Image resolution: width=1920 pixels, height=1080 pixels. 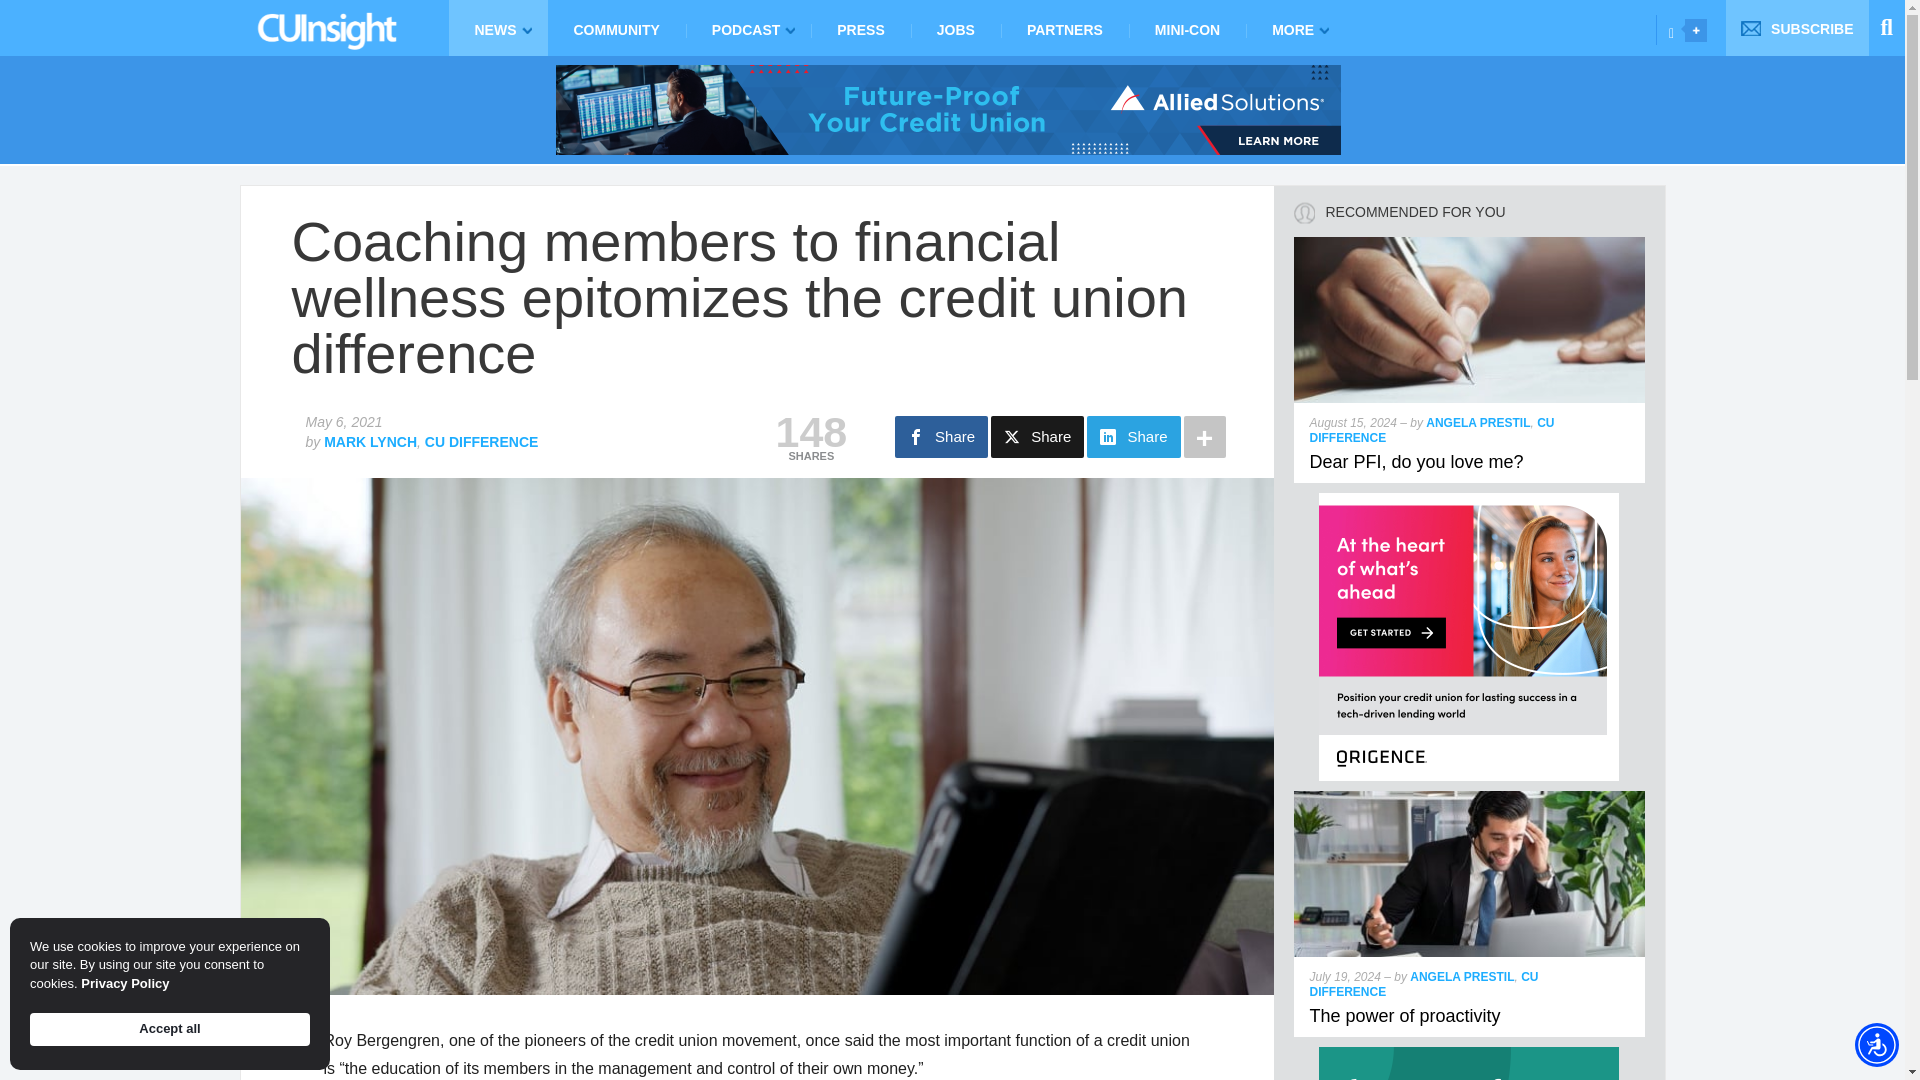 I want to click on PRESS, so click(x=860, y=28).